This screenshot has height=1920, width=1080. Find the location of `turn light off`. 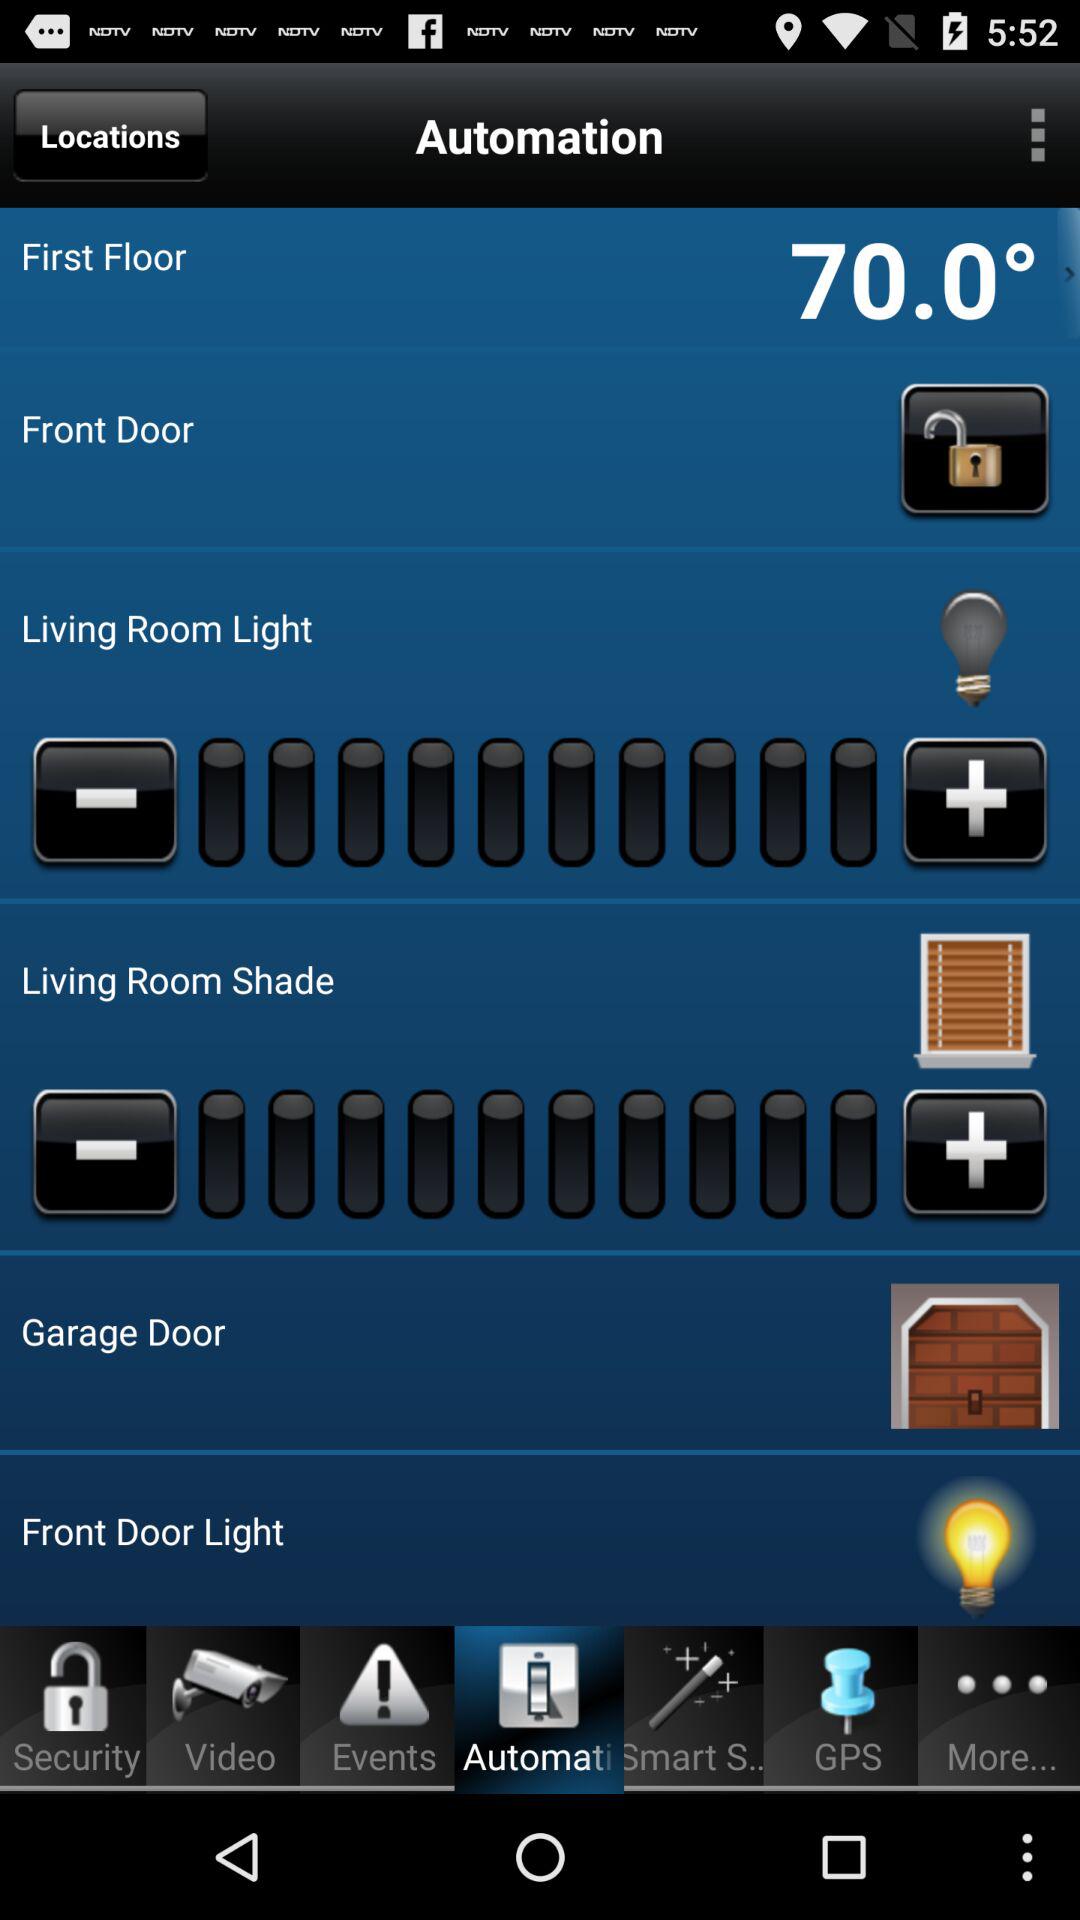

turn light off is located at coordinates (975, 1551).